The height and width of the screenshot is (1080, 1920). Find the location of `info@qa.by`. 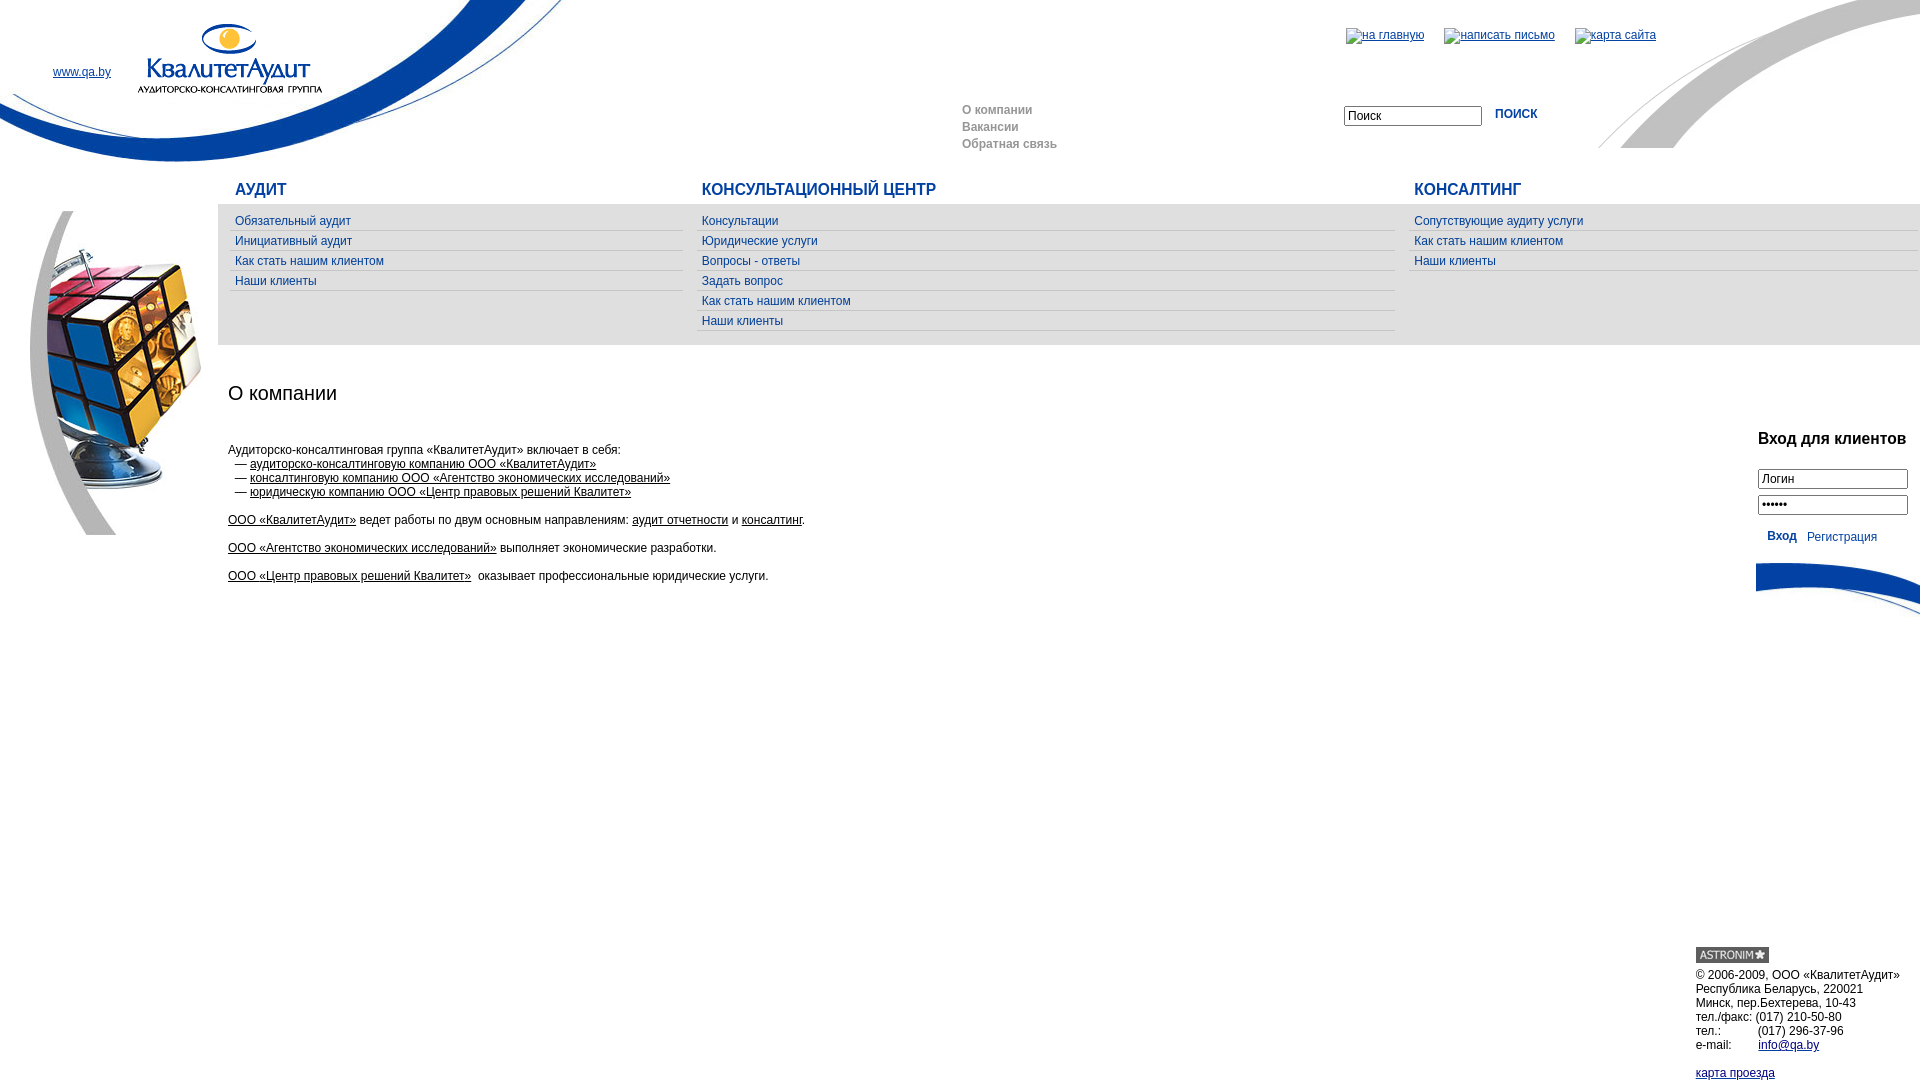

info@qa.by is located at coordinates (1788, 1045).